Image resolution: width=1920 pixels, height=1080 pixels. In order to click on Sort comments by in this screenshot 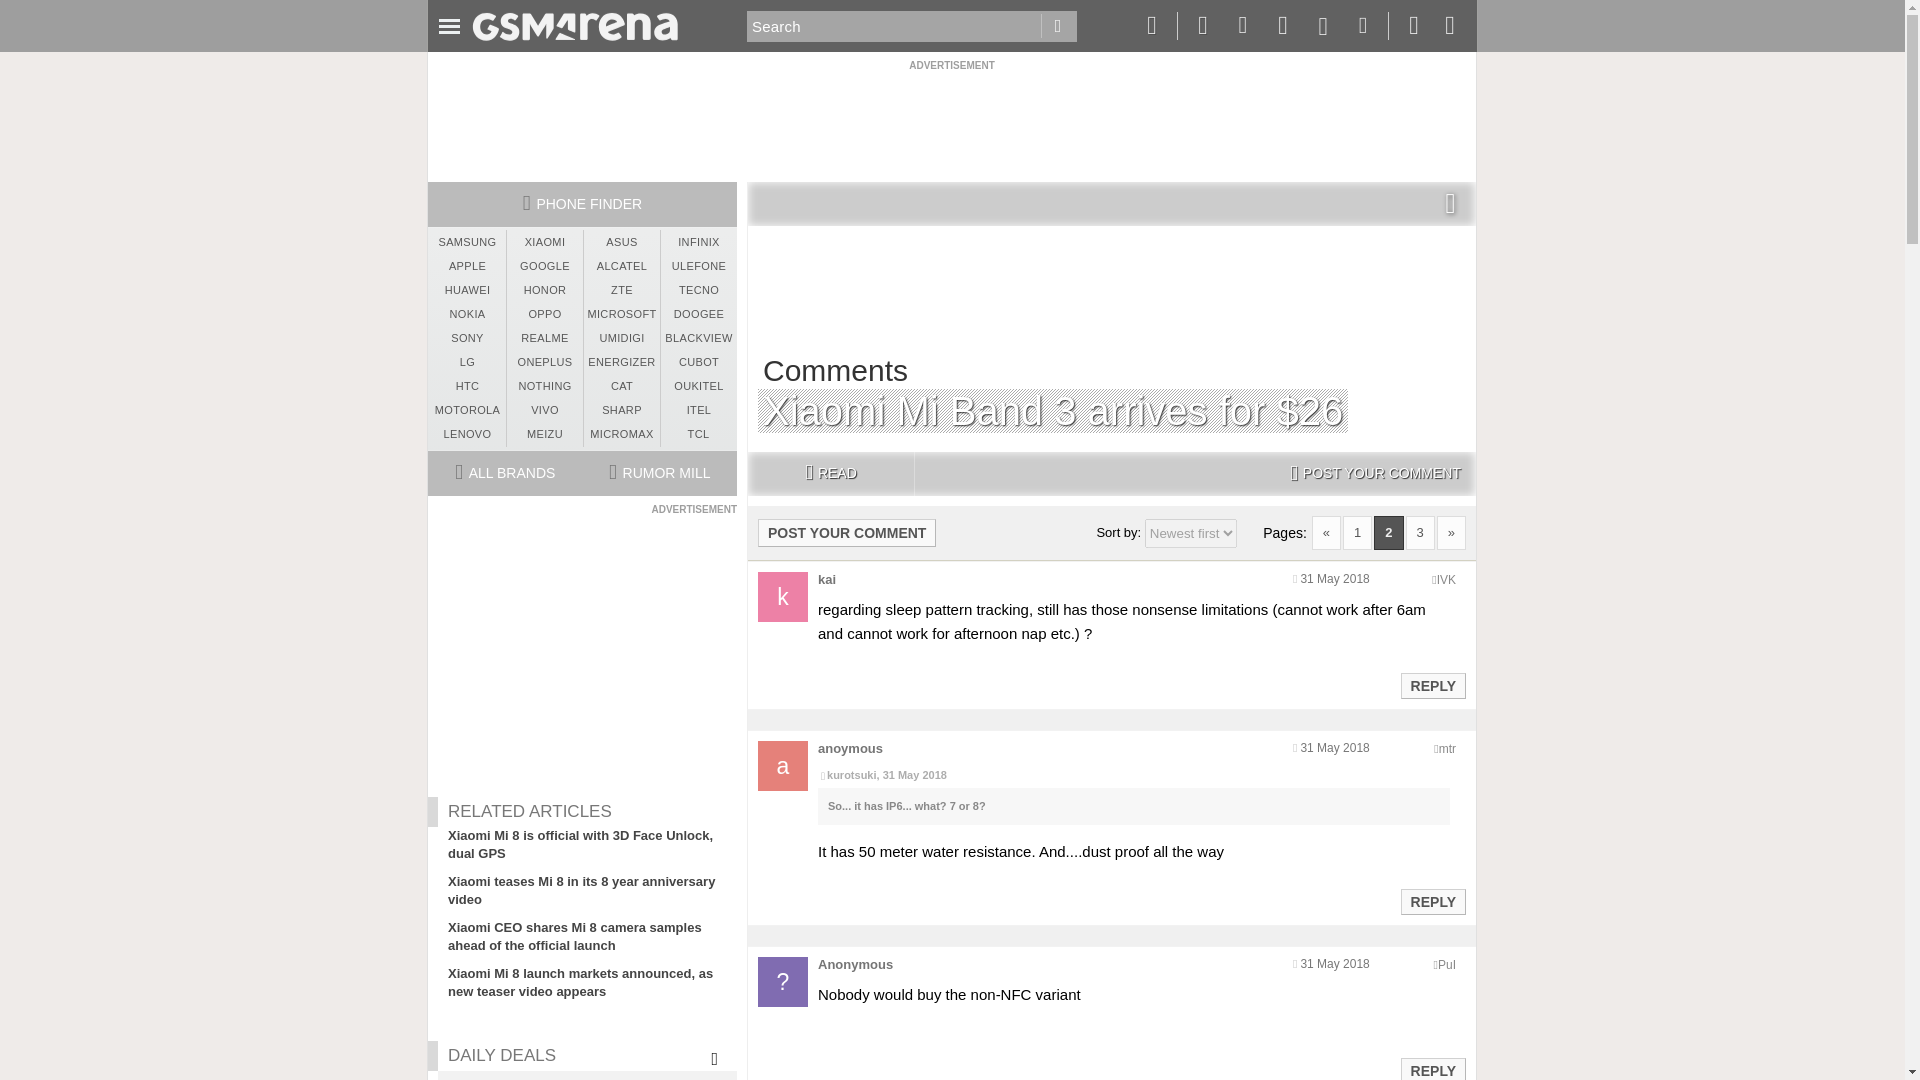, I will do `click(1190, 533)`.